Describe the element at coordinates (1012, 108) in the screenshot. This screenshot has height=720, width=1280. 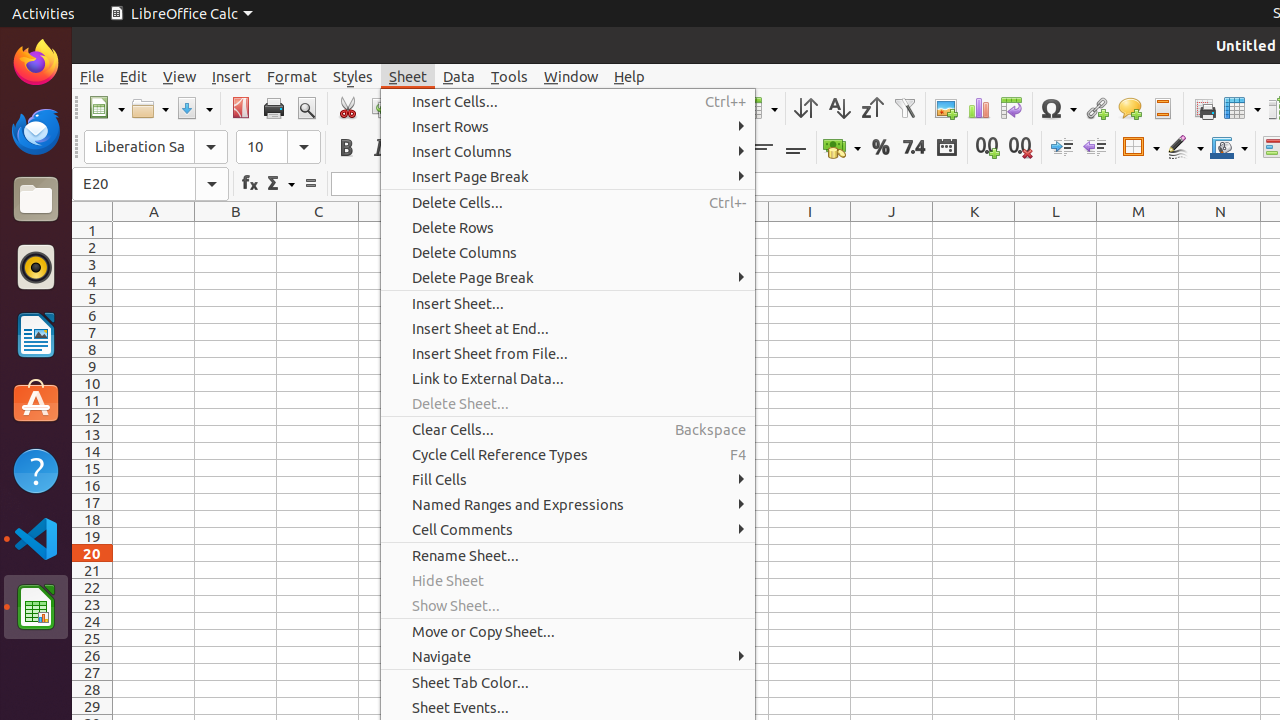
I see `Pivot Table` at that location.